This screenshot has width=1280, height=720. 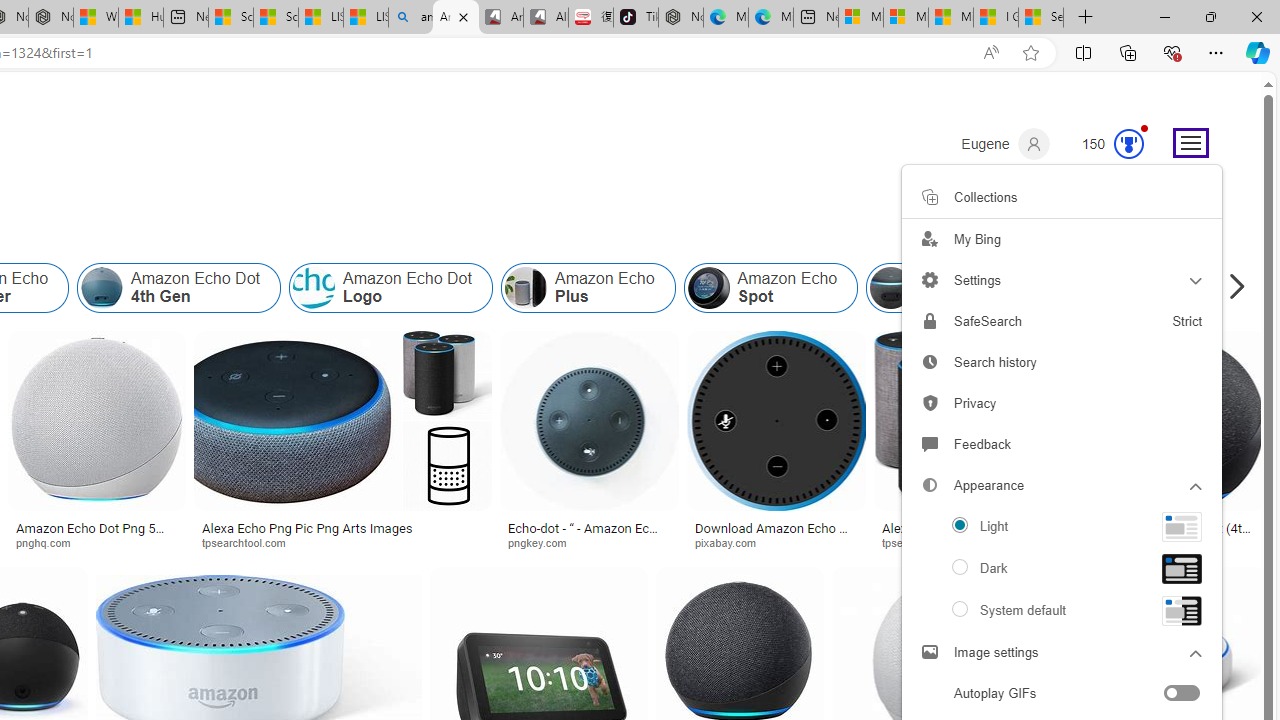 What do you see at coordinates (102, 288) in the screenshot?
I see `Amazon Echo Dot 4th Gen` at bounding box center [102, 288].